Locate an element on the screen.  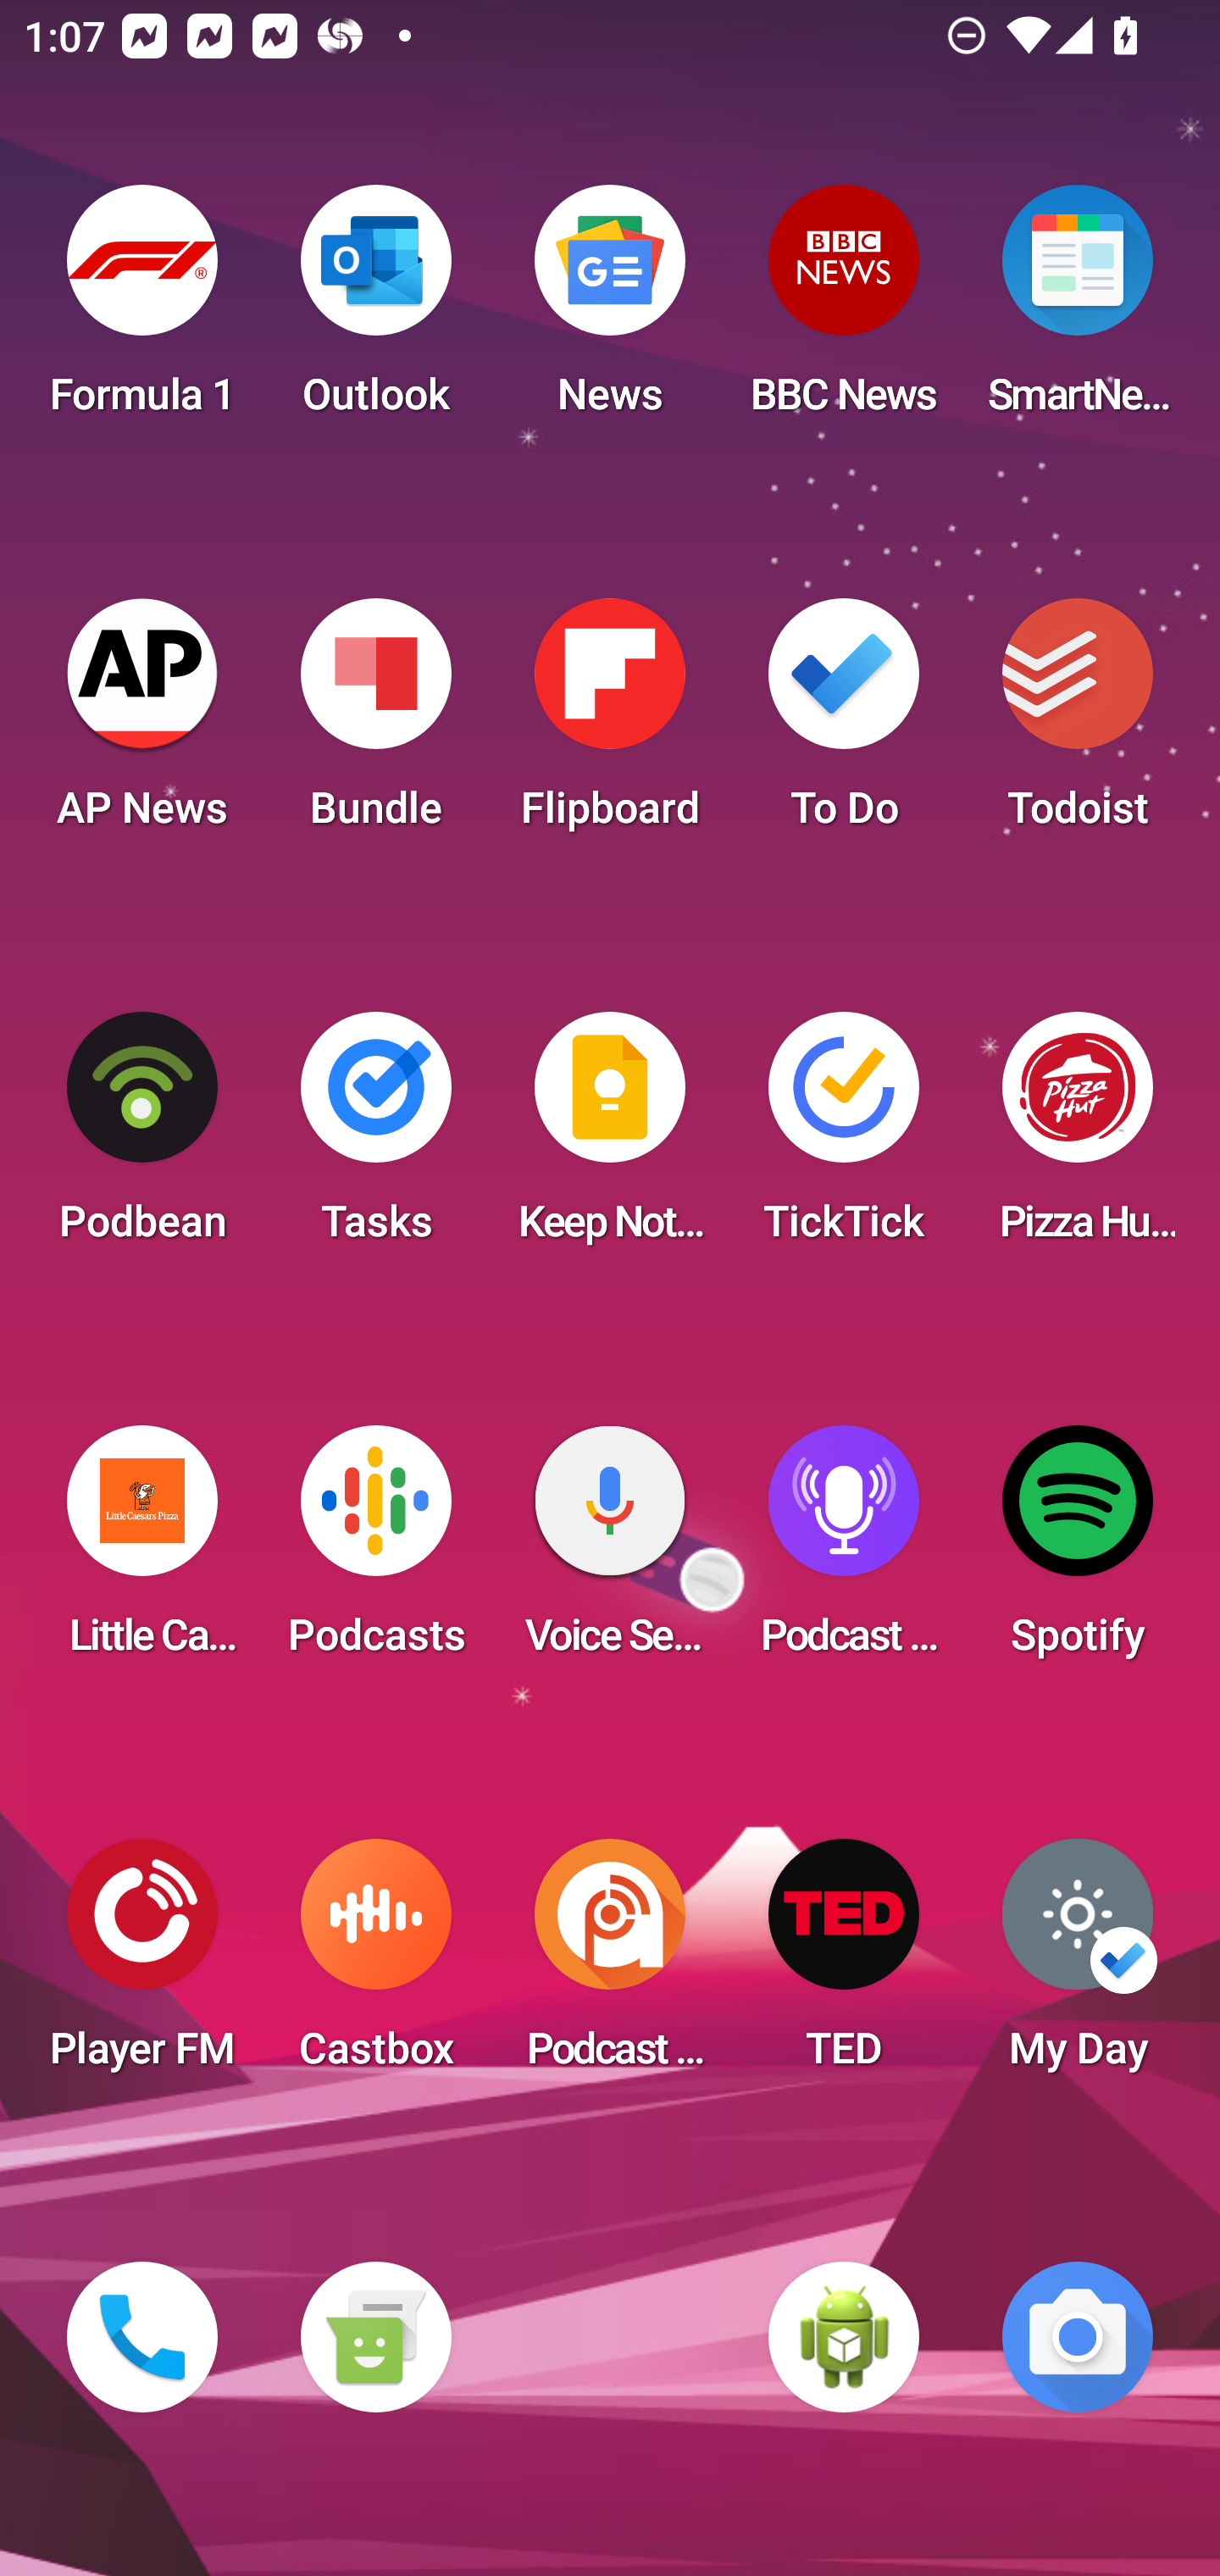
Outlook is located at coordinates (375, 310).